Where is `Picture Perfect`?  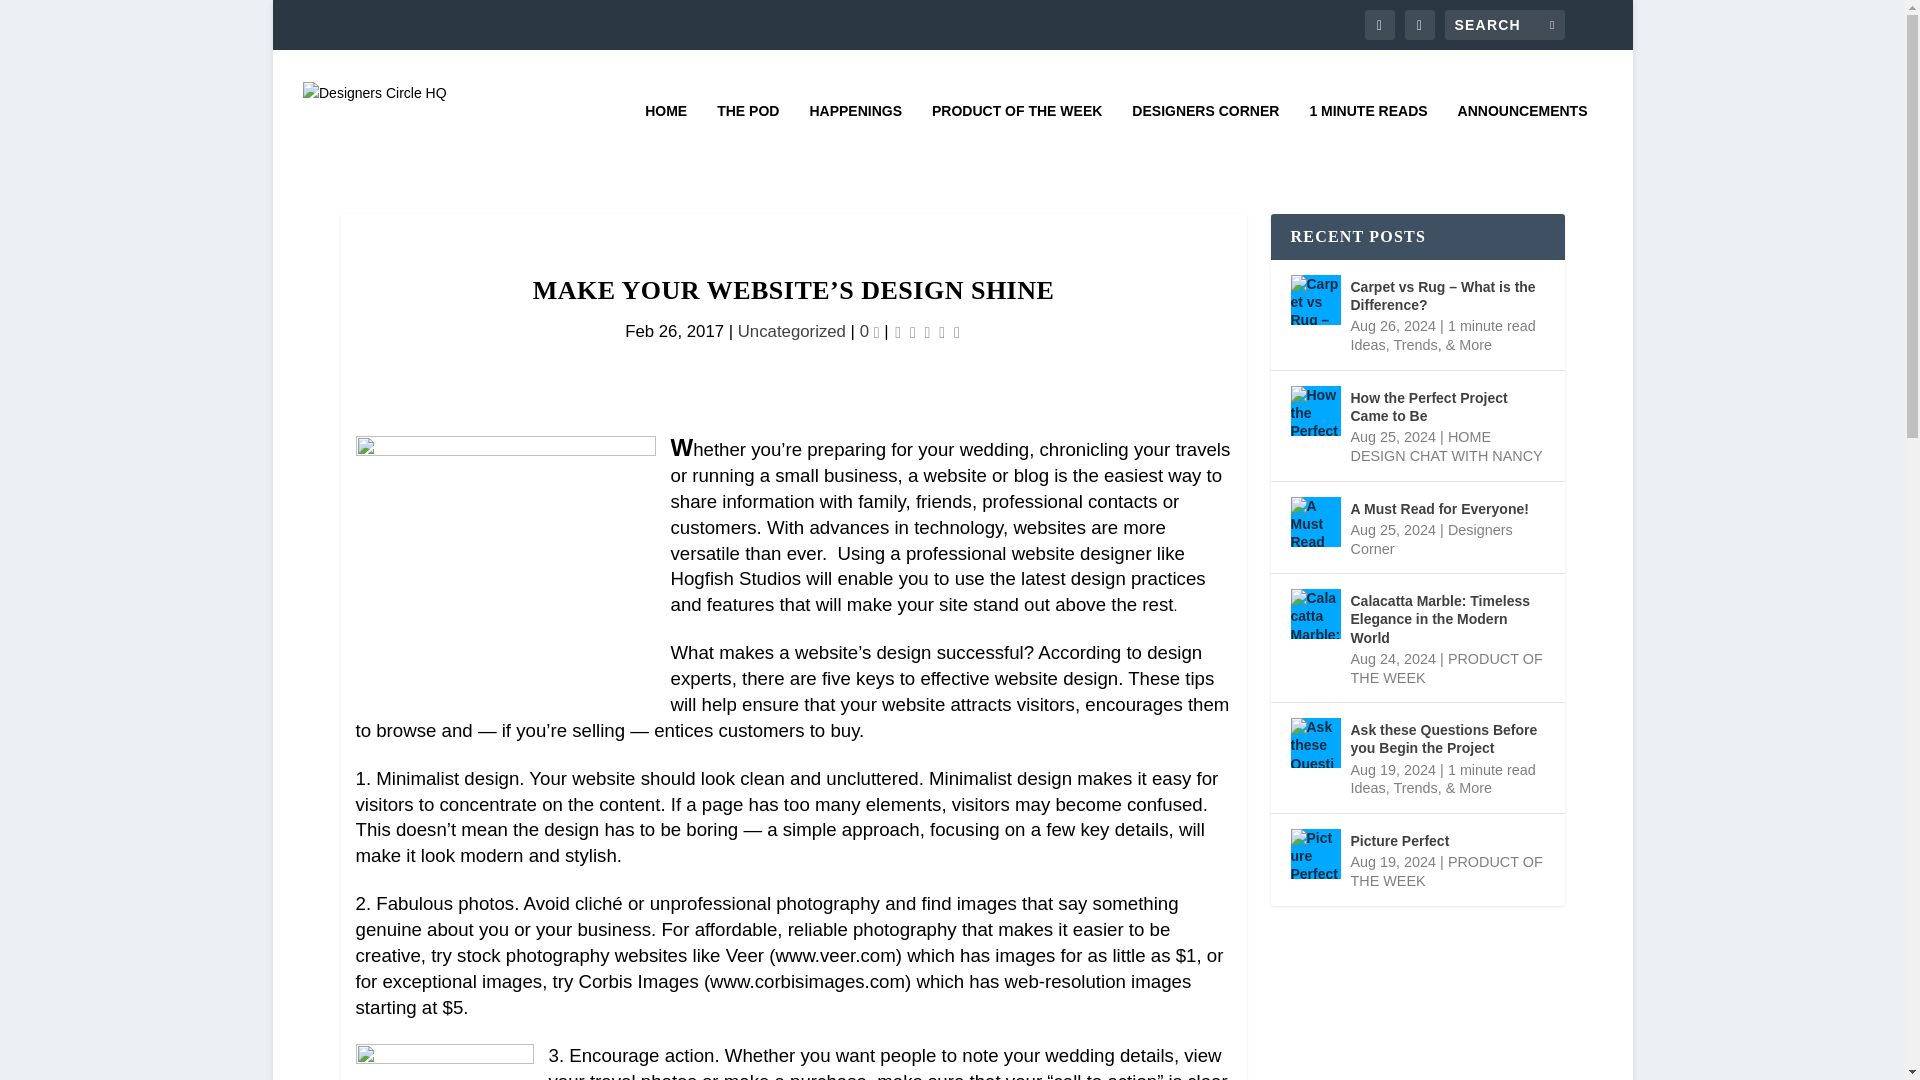
Picture Perfect is located at coordinates (1315, 854).